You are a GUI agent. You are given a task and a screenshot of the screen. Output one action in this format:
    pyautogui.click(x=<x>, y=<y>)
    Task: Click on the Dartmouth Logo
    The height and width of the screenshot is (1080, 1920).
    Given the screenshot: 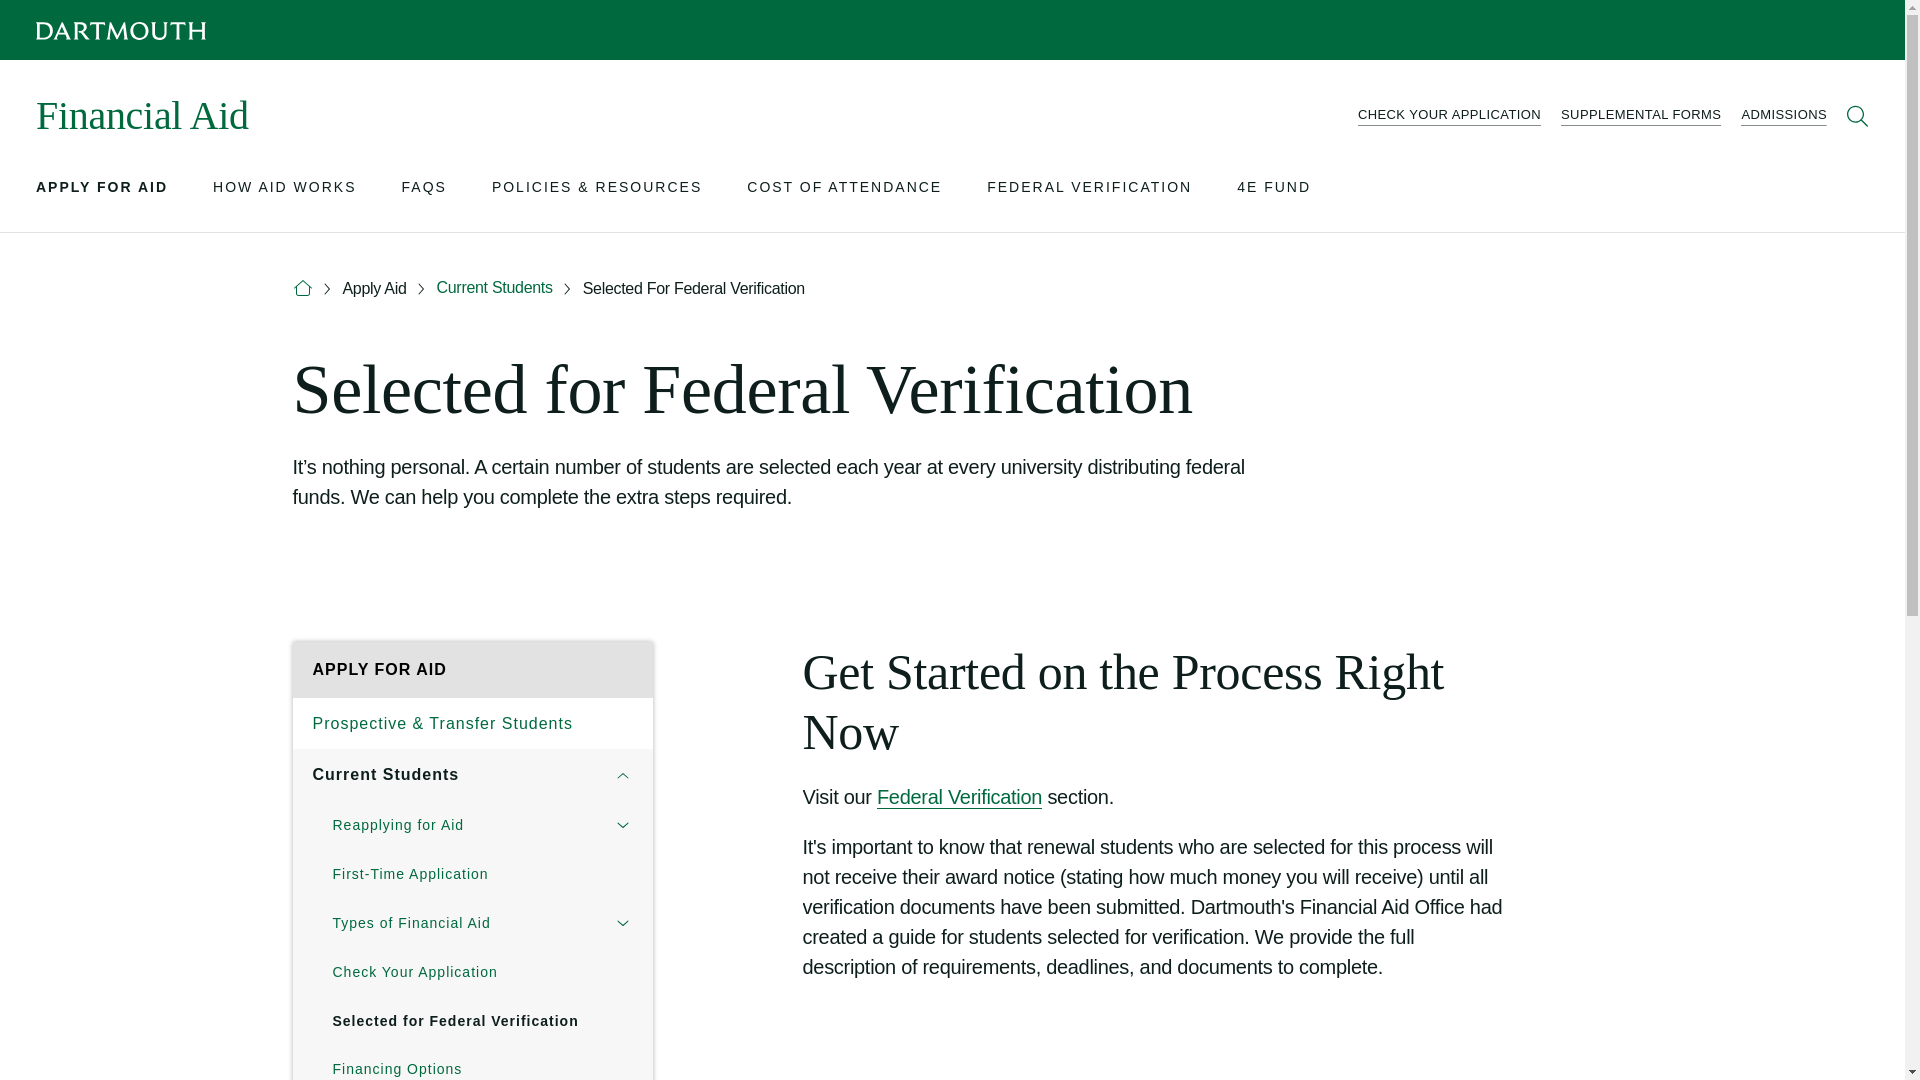 What is the action you would take?
    pyautogui.click(x=120, y=30)
    